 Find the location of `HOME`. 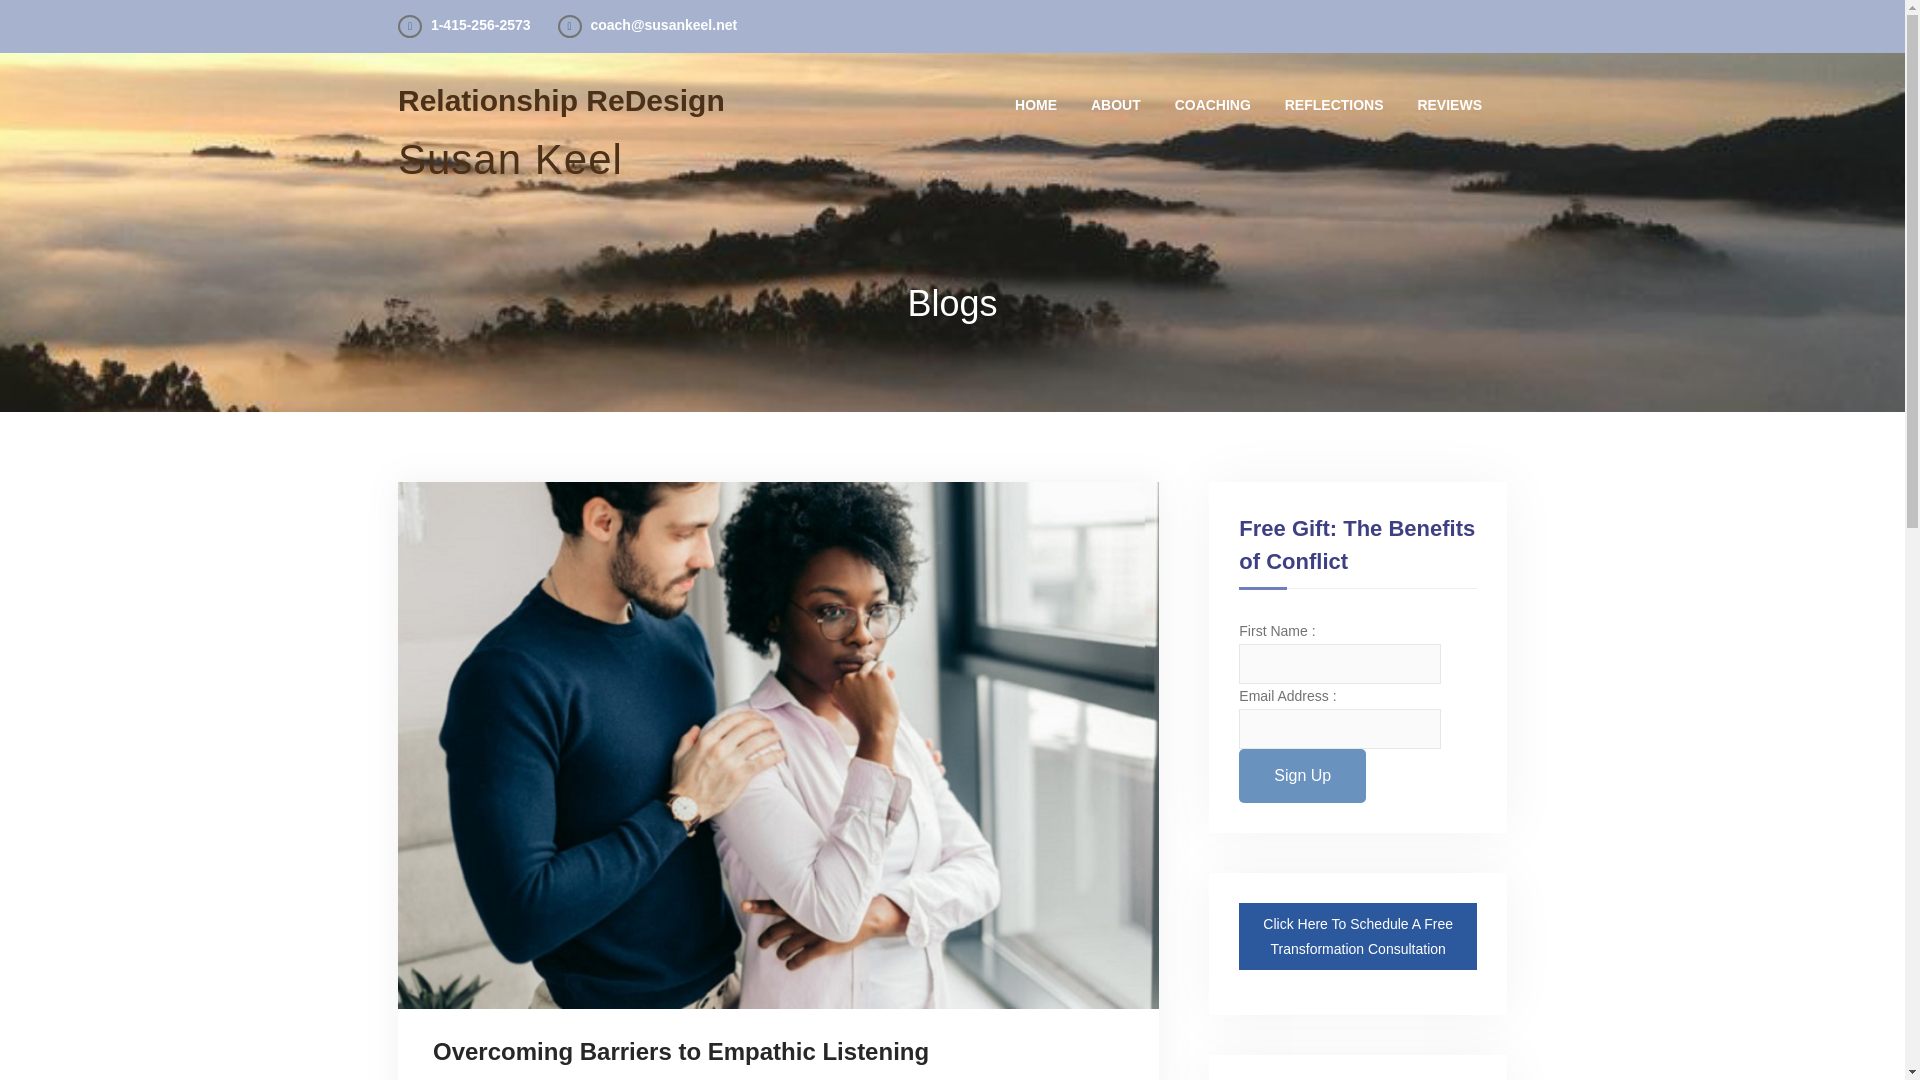

HOME is located at coordinates (1035, 104).